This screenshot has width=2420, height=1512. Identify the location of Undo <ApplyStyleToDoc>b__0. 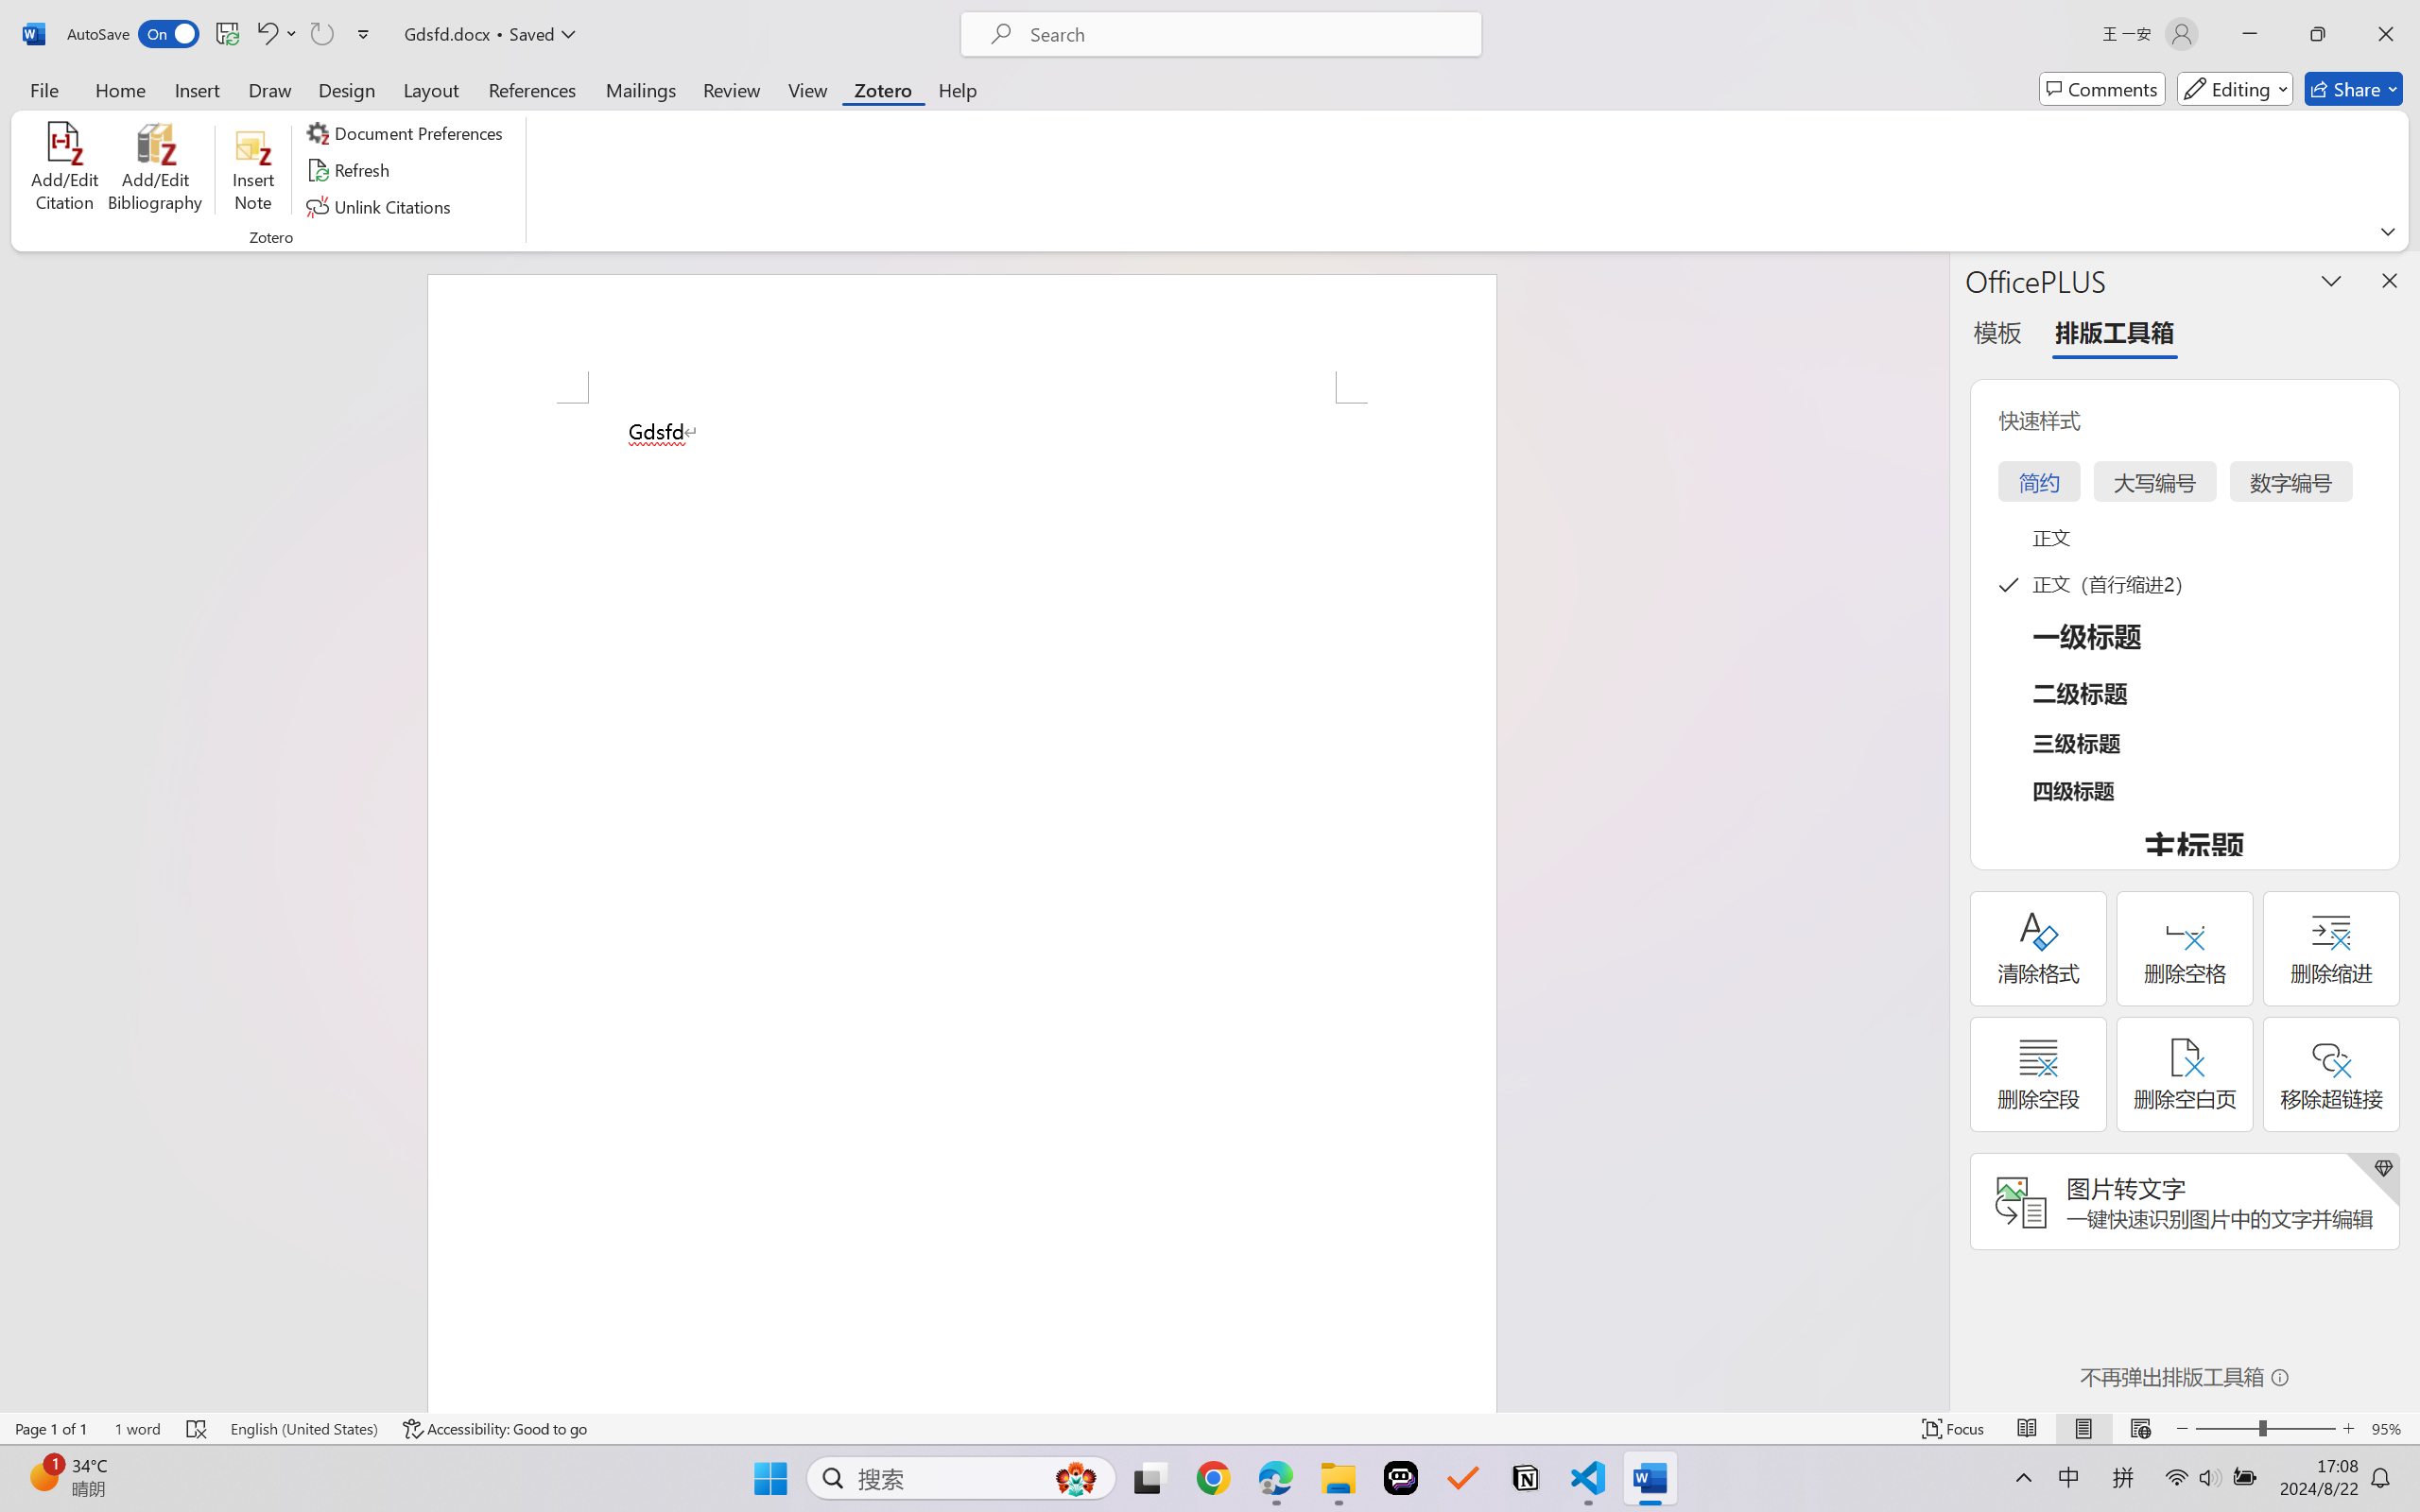
(276, 34).